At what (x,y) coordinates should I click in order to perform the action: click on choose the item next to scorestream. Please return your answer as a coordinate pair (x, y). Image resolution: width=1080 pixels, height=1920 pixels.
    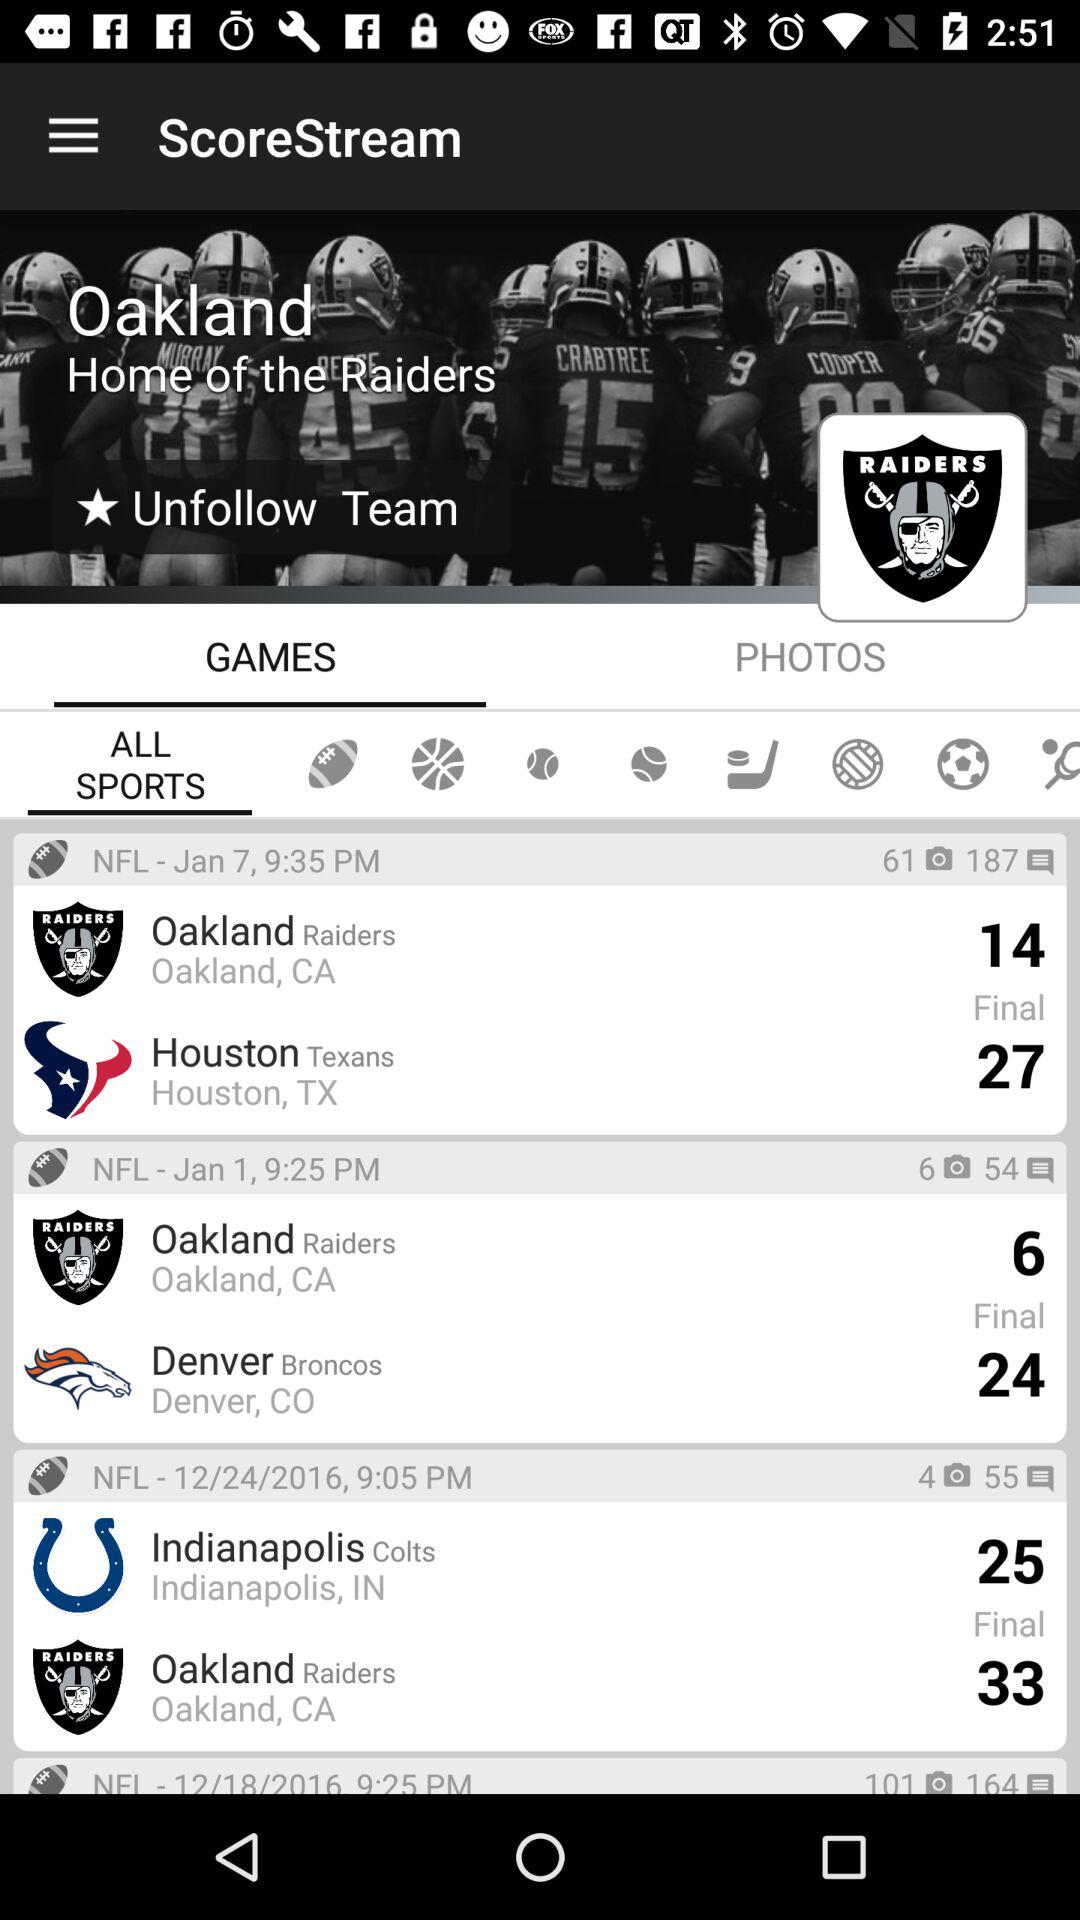
    Looking at the image, I should click on (73, 136).